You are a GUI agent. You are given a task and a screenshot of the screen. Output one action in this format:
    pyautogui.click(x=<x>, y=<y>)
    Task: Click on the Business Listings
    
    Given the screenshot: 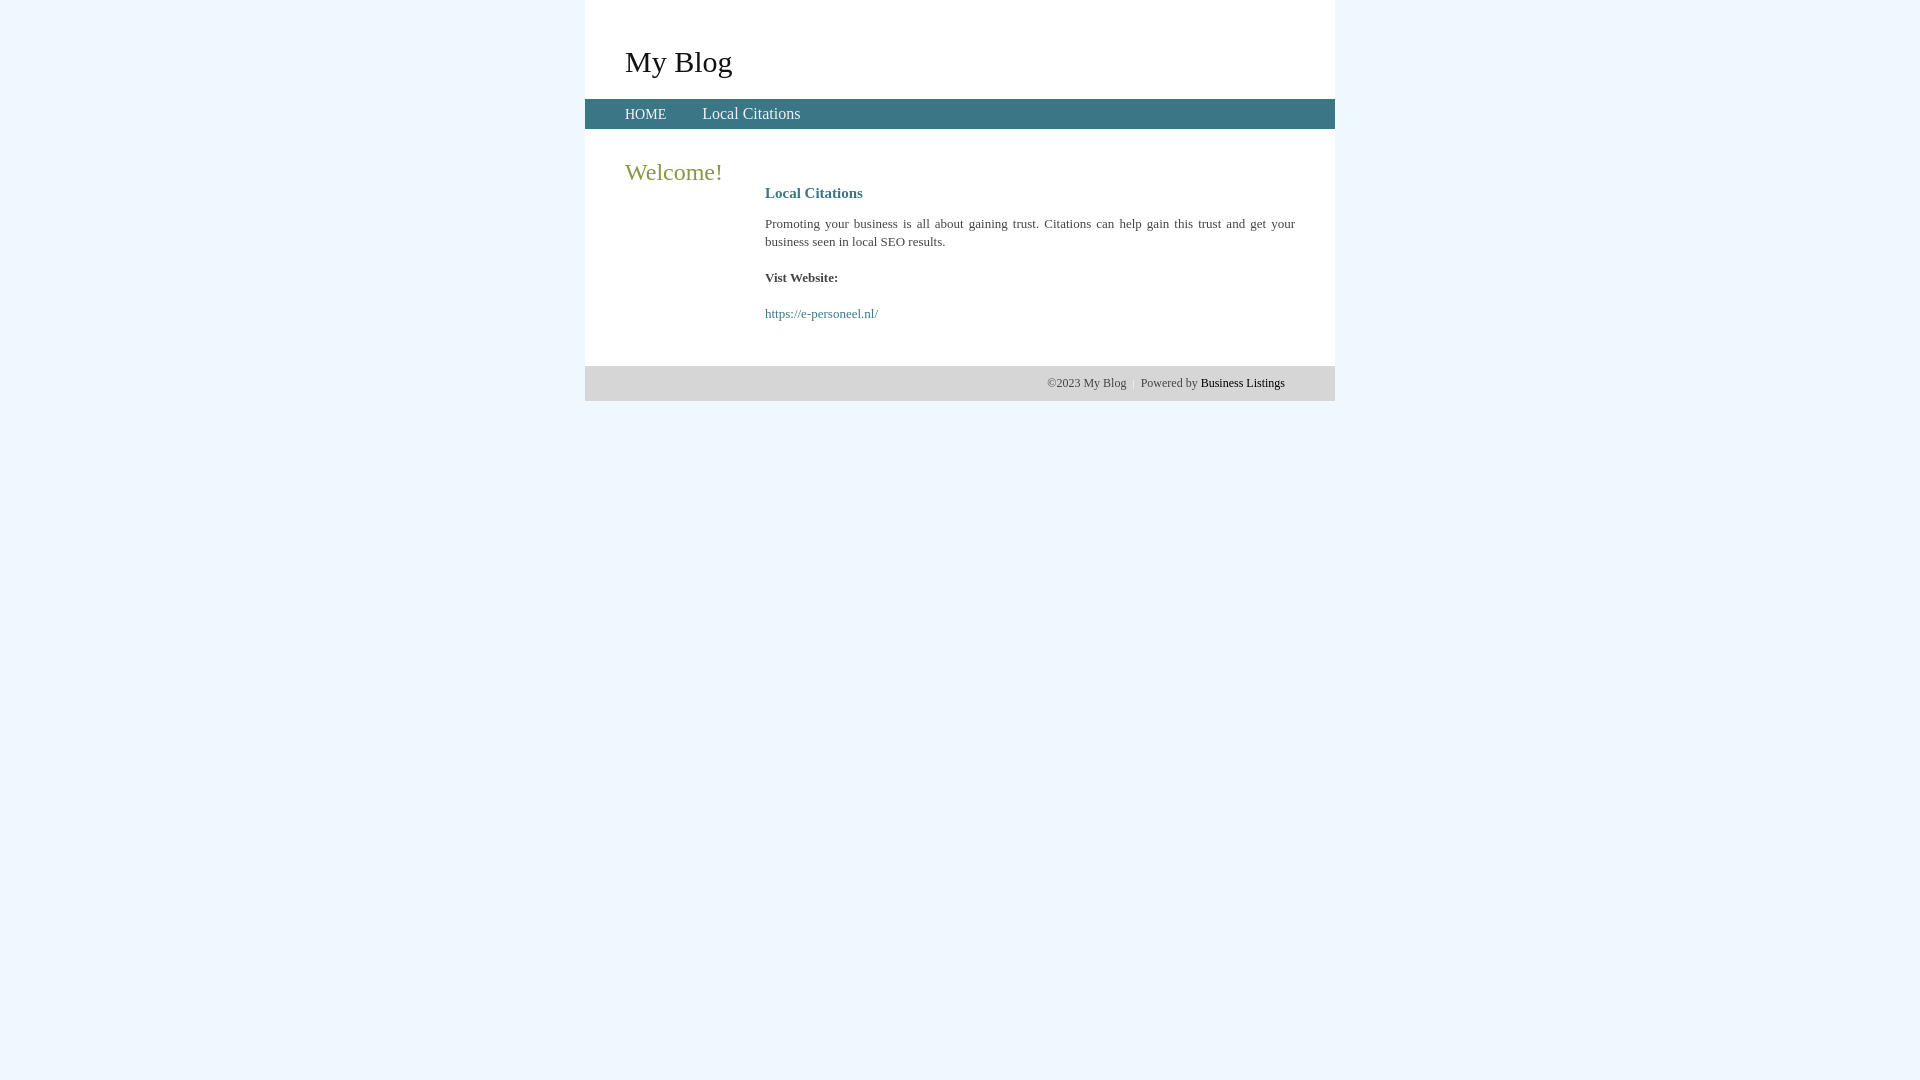 What is the action you would take?
    pyautogui.click(x=1243, y=383)
    